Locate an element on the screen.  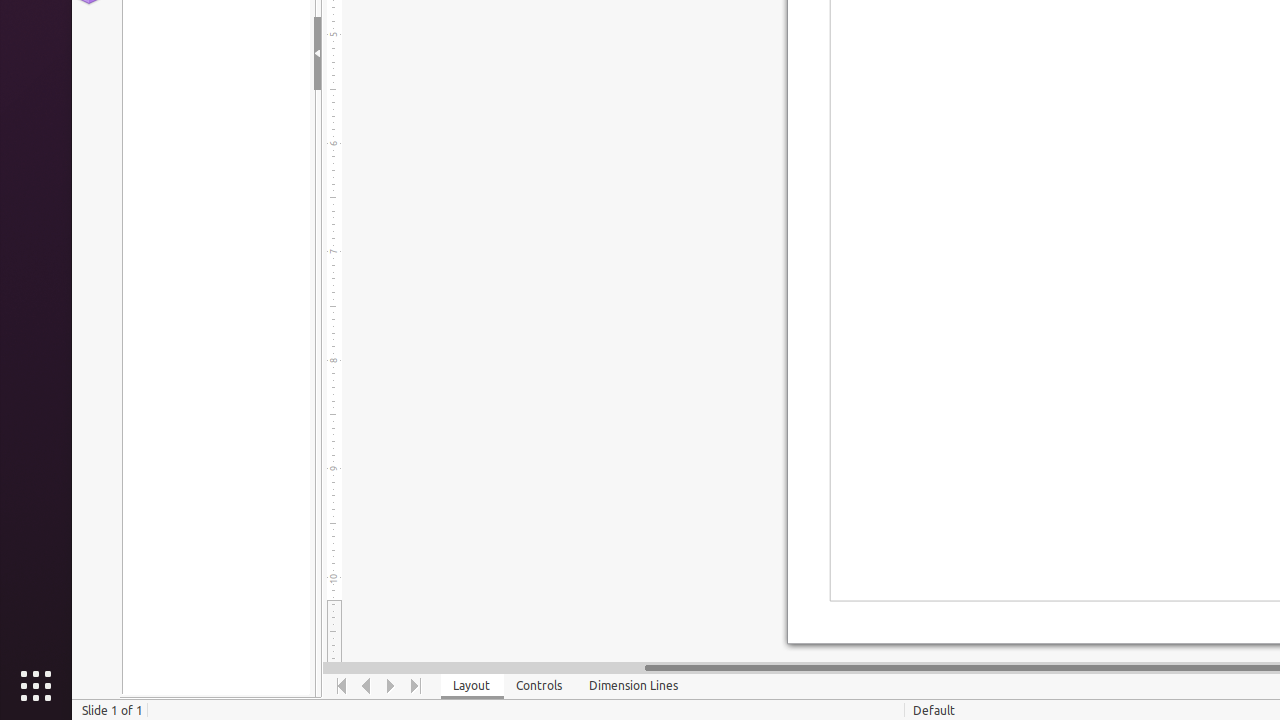
Move Left is located at coordinates (366, 686).